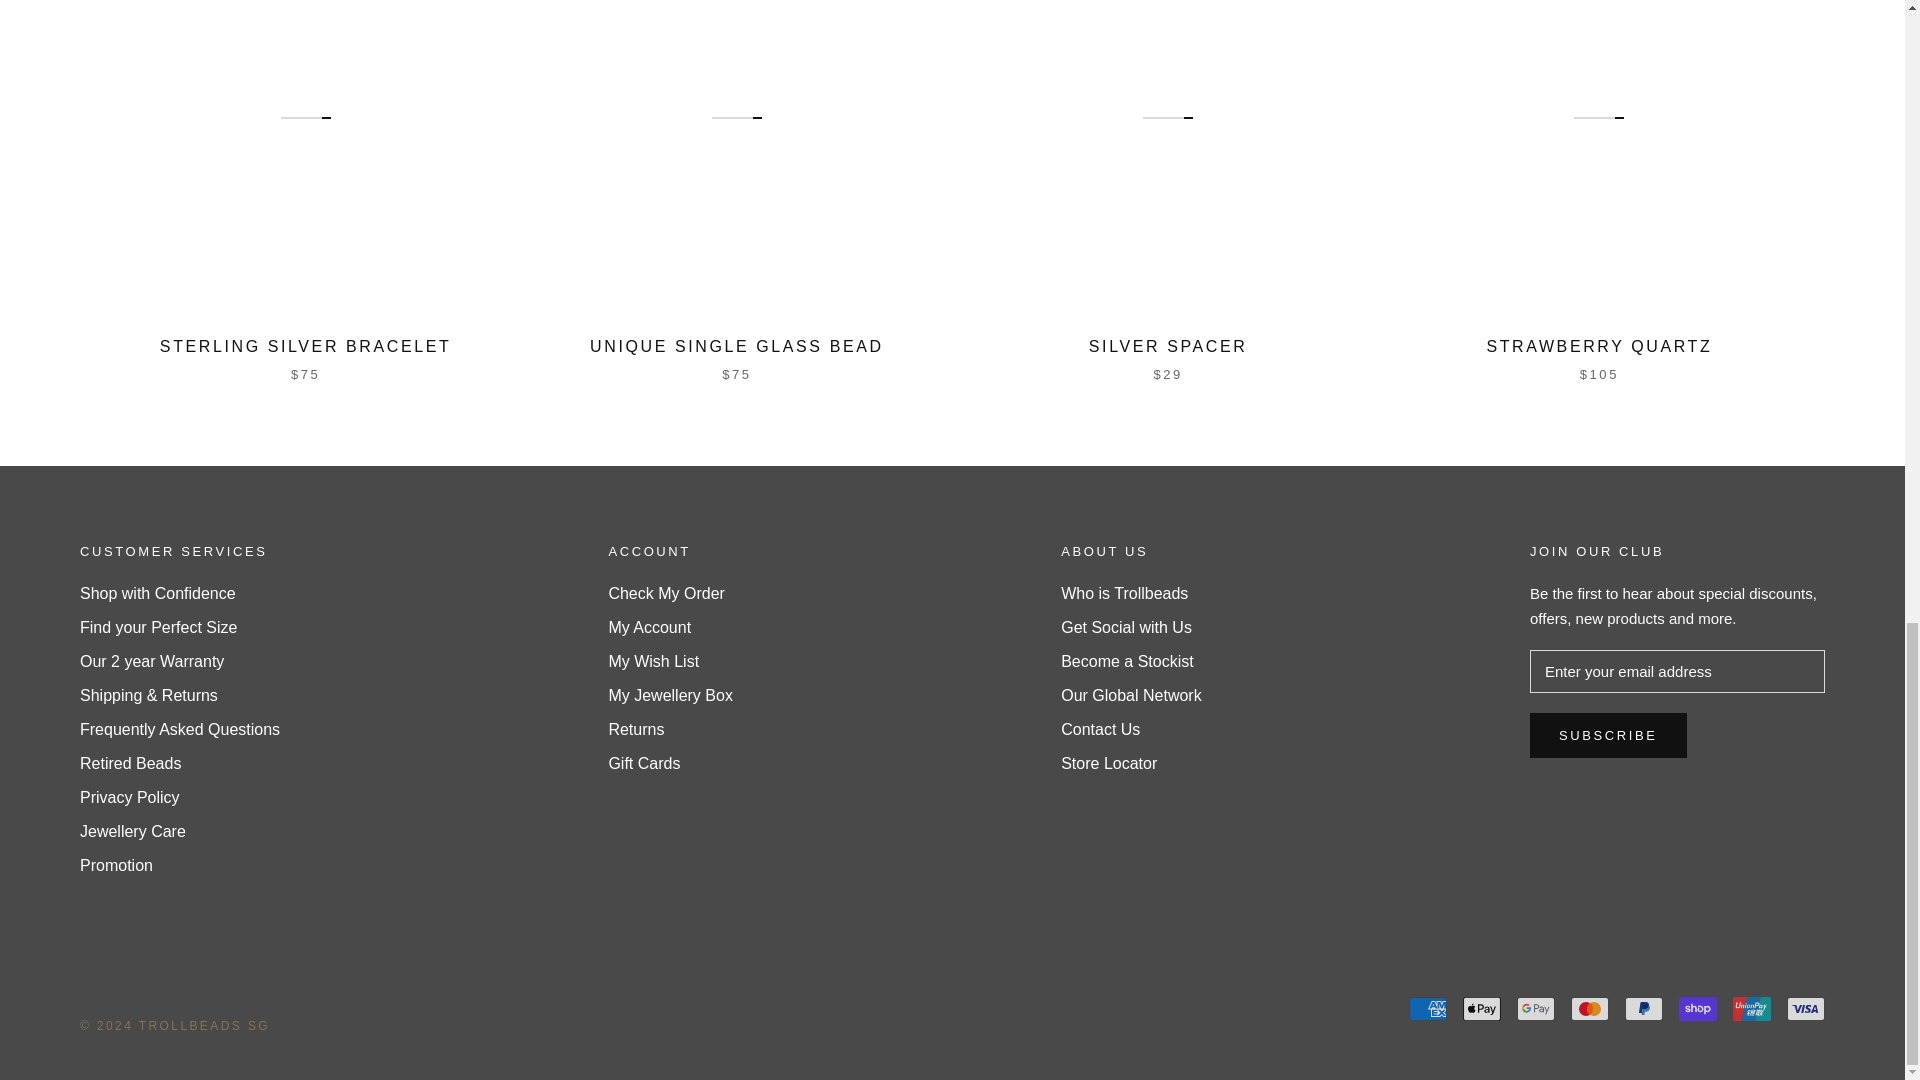 This screenshot has height=1080, width=1920. Describe the element at coordinates (1536, 1008) in the screenshot. I see `Google Pay` at that location.